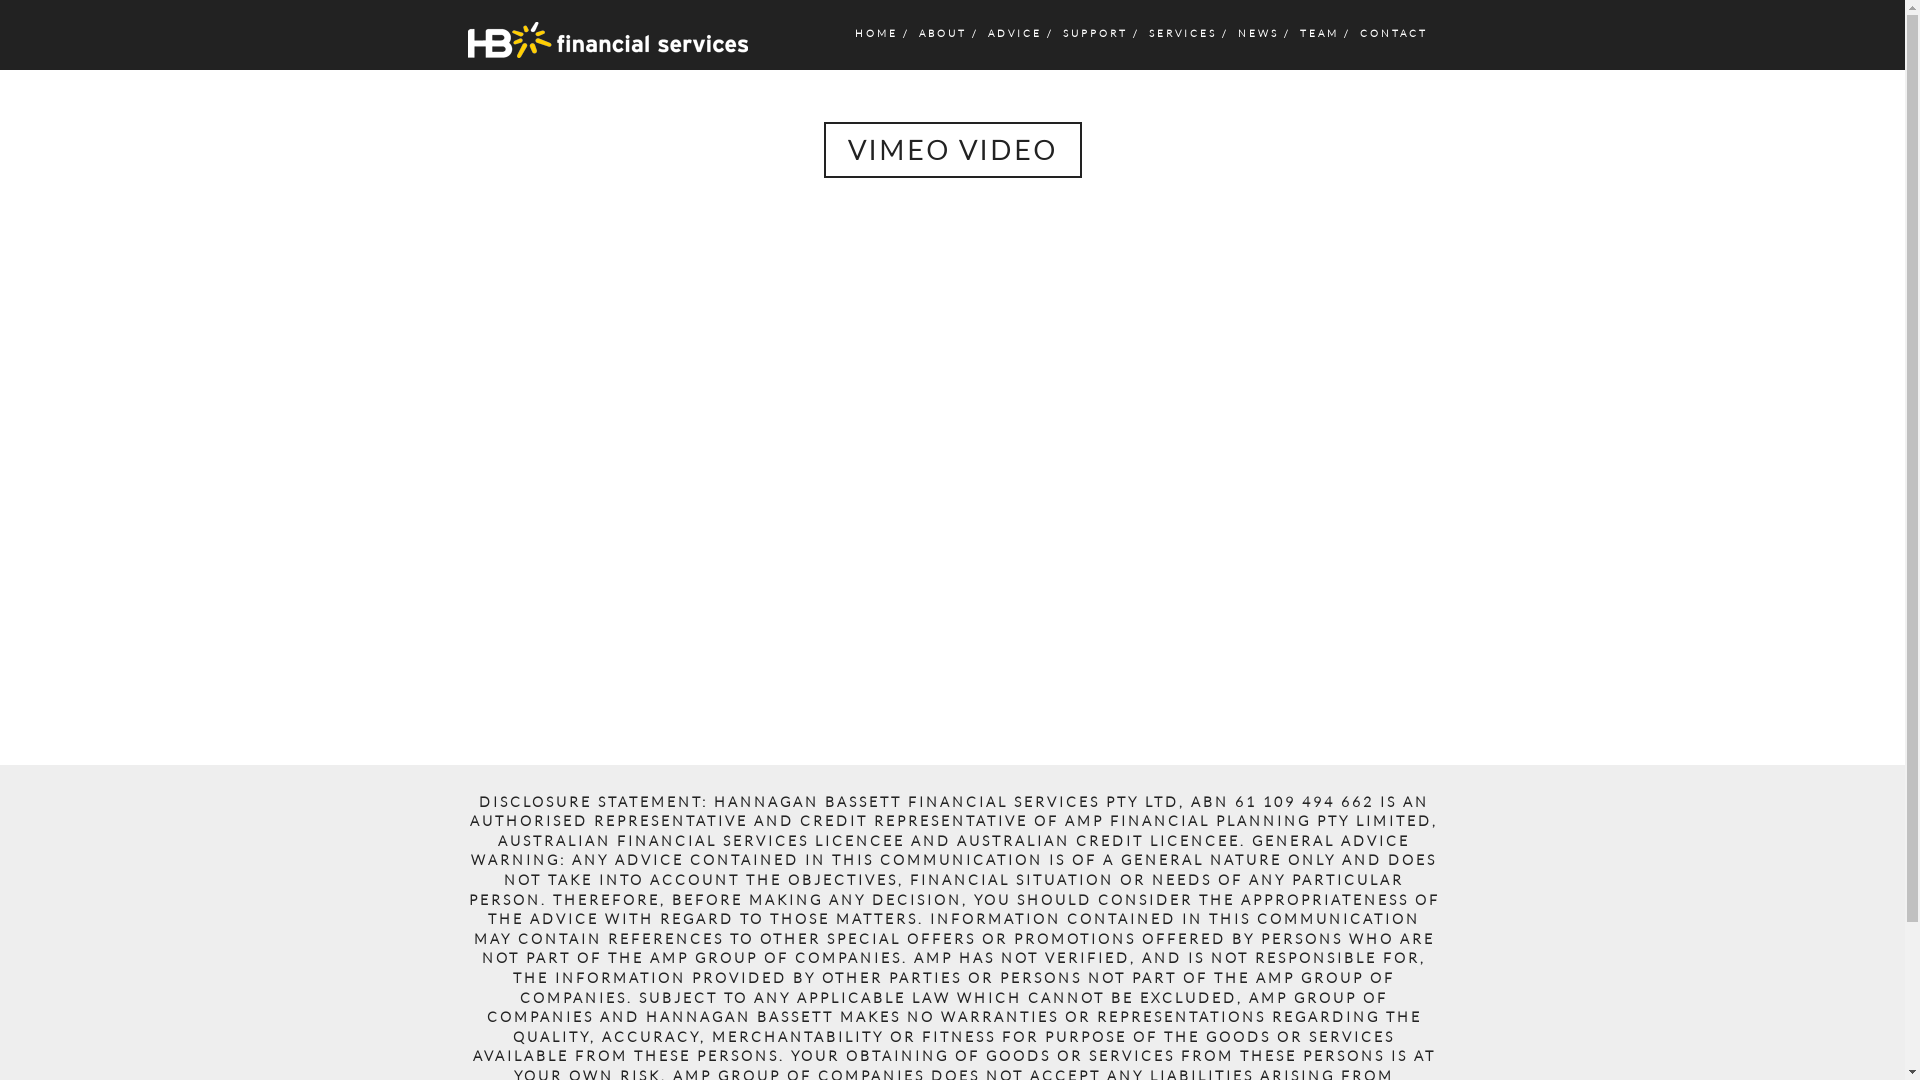 The width and height of the screenshot is (1920, 1080). Describe the element at coordinates (1263, 32) in the screenshot. I see `NEWS /` at that location.